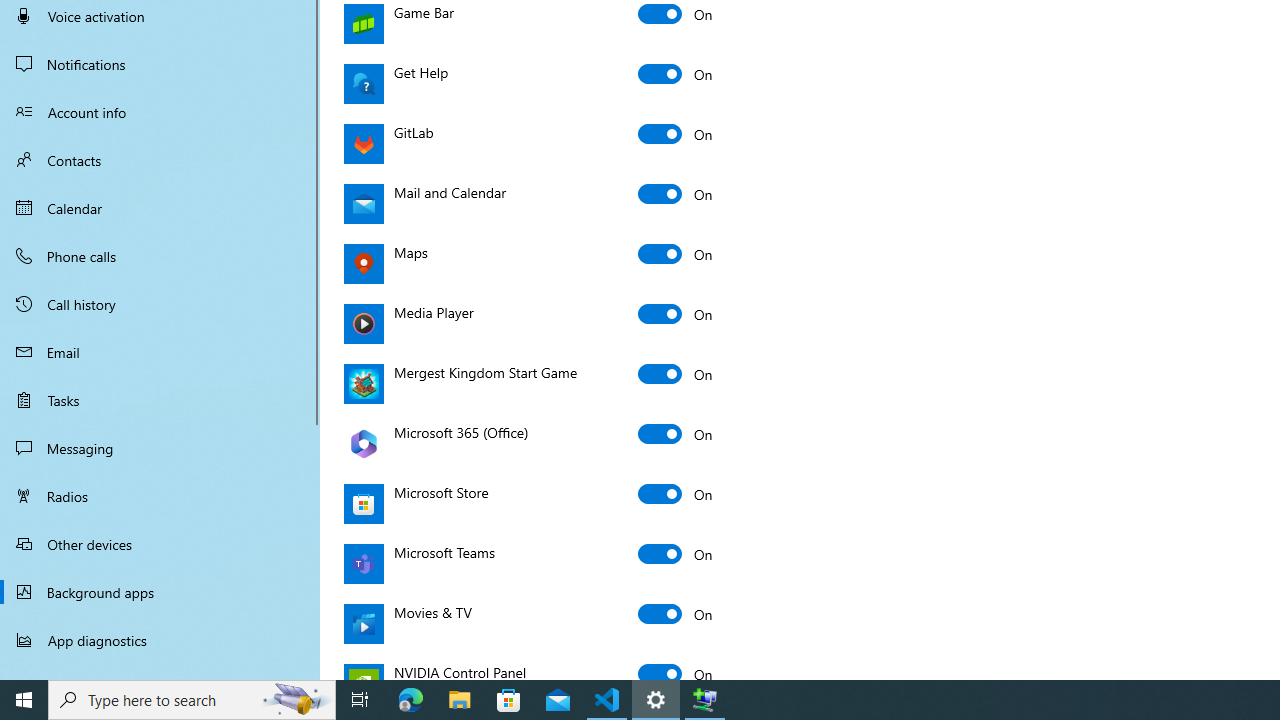 The width and height of the screenshot is (1280, 720). Describe the element at coordinates (676, 254) in the screenshot. I see `Maps` at that location.